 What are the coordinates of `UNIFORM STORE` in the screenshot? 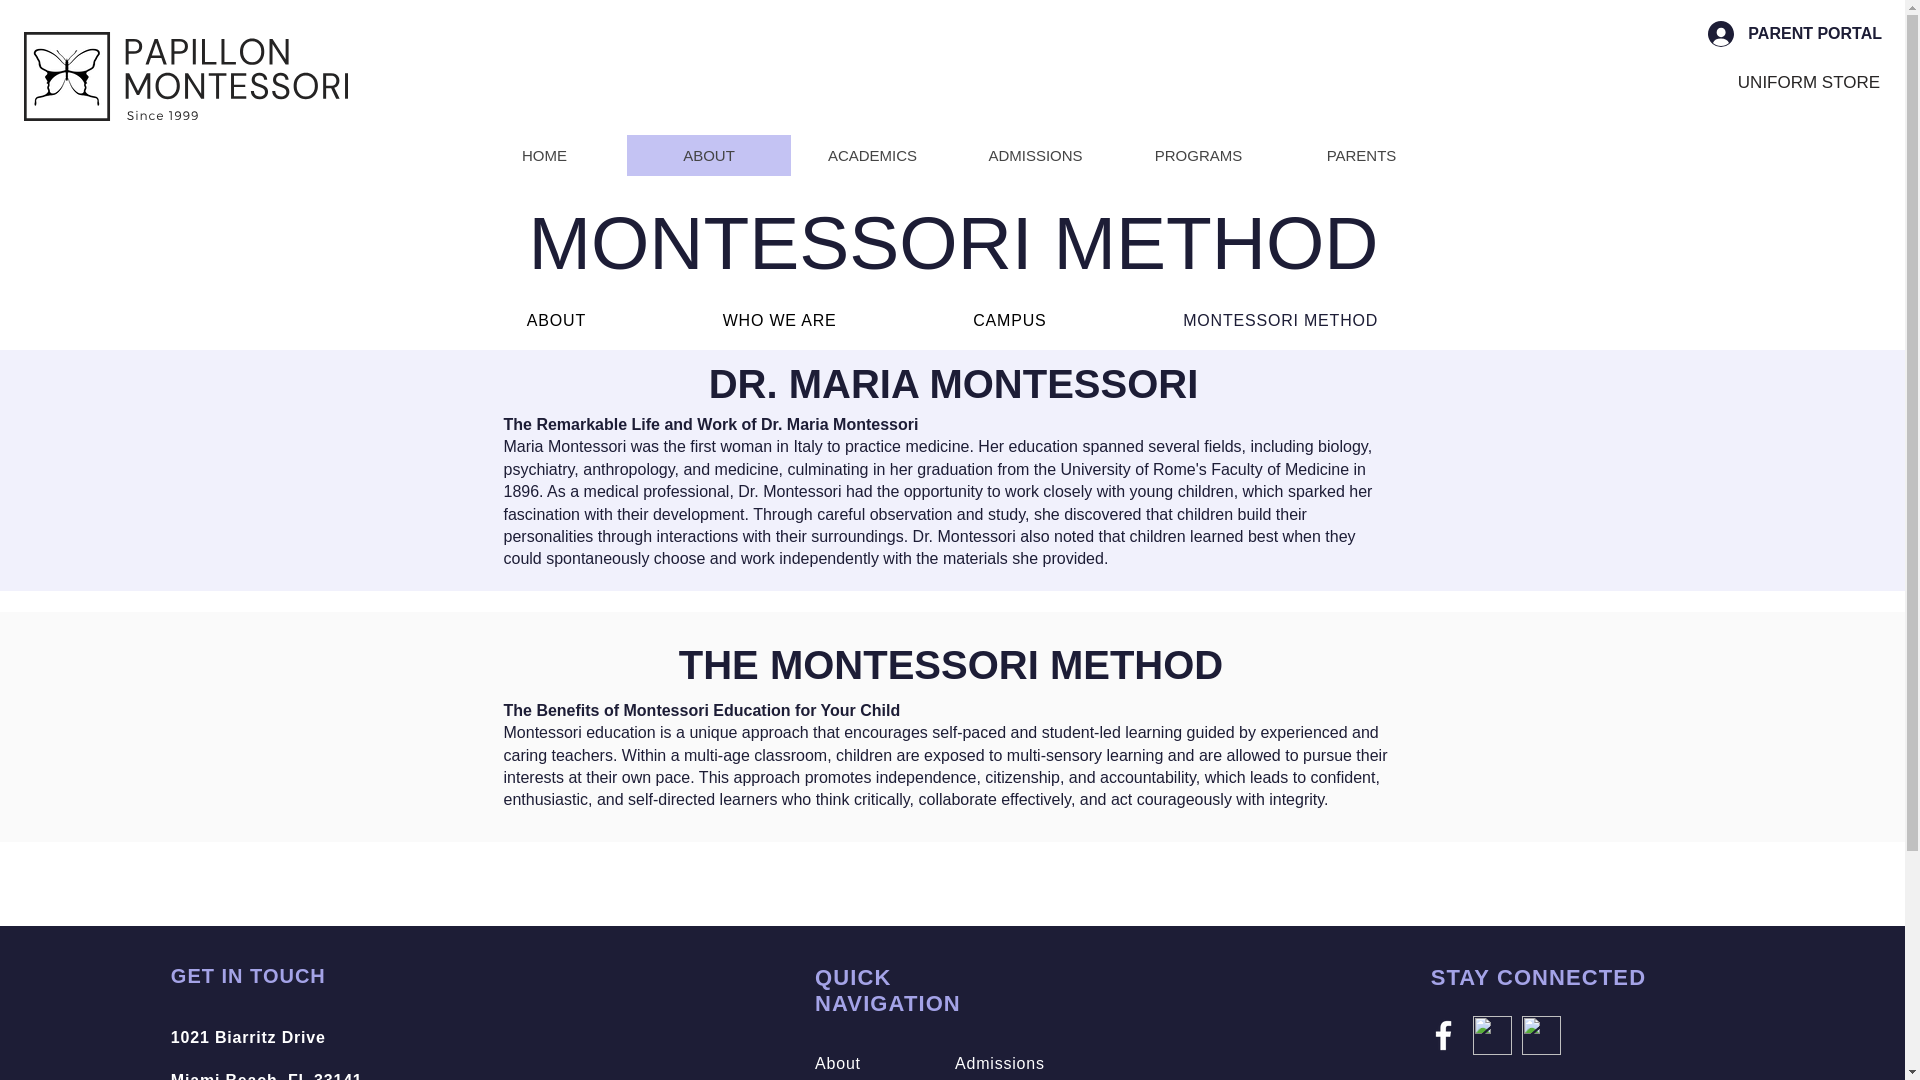 It's located at (1808, 82).